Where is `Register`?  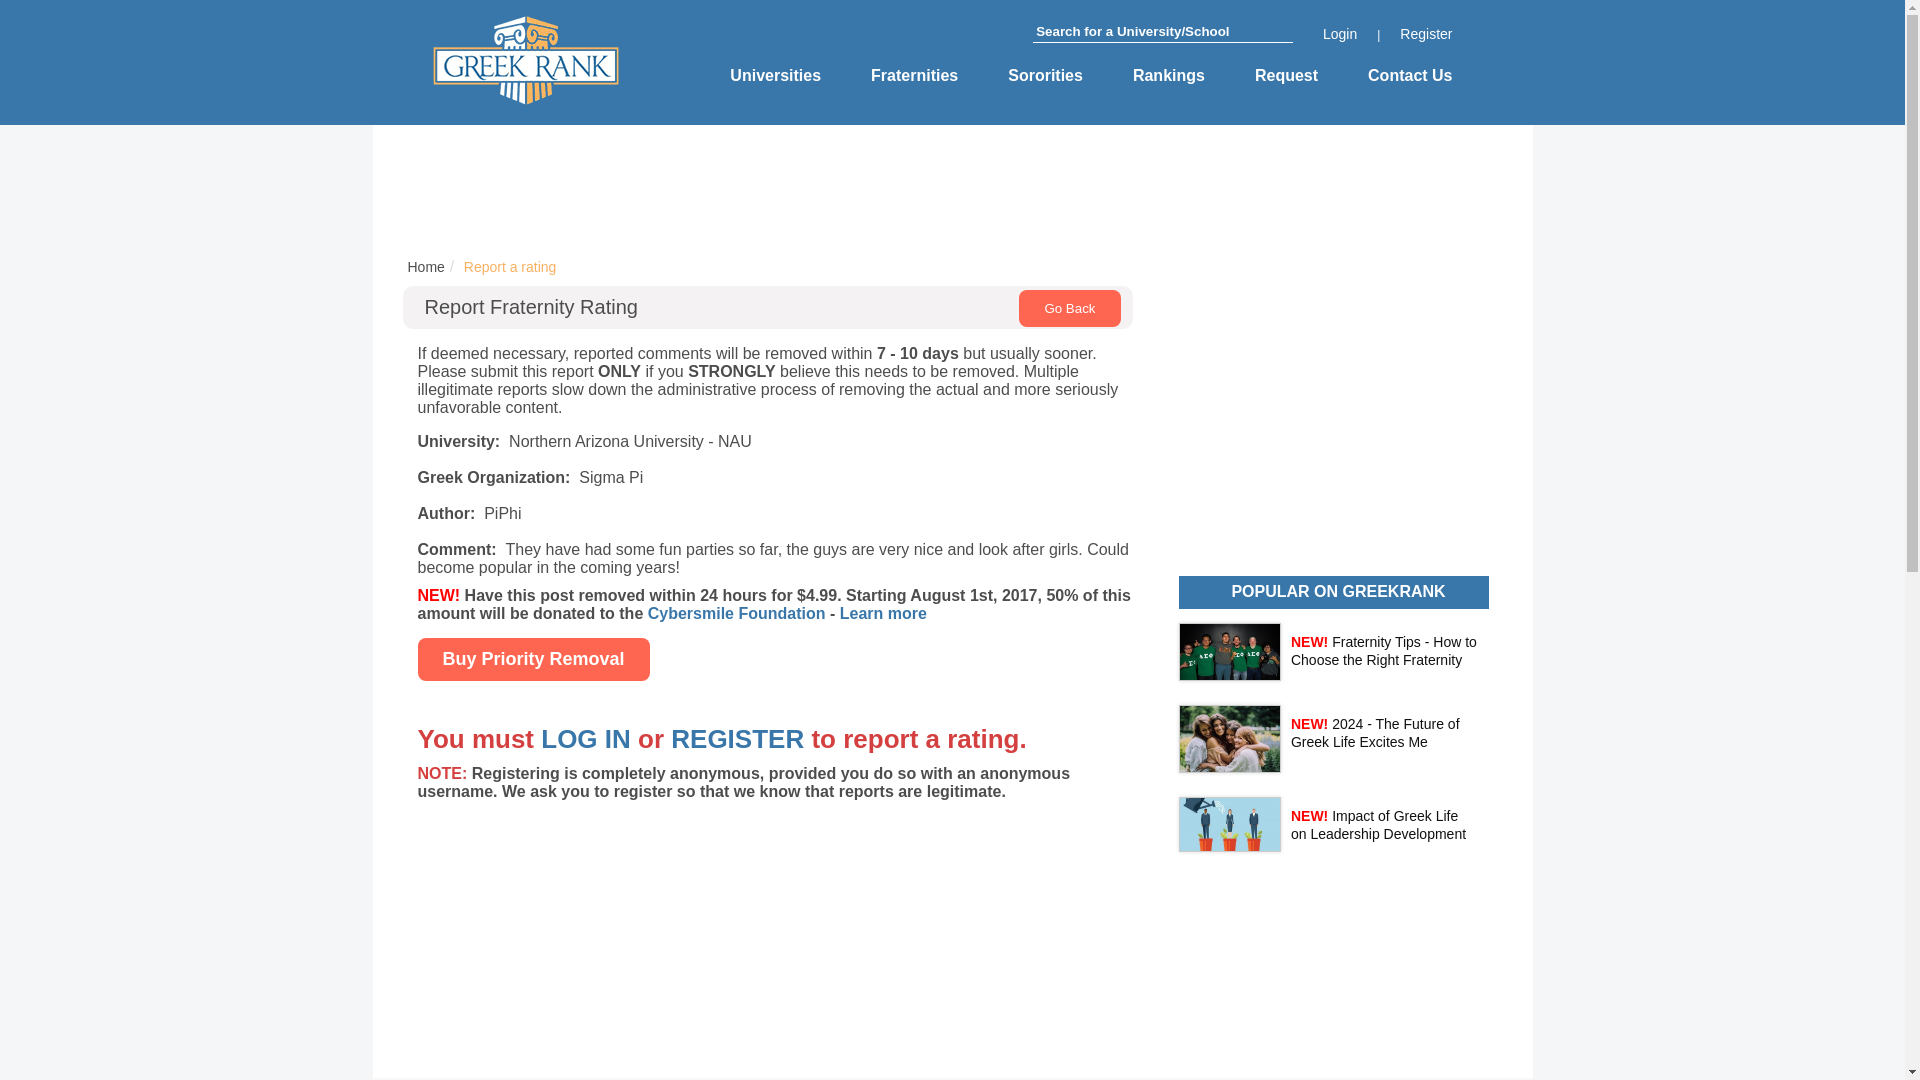
Register is located at coordinates (1425, 34).